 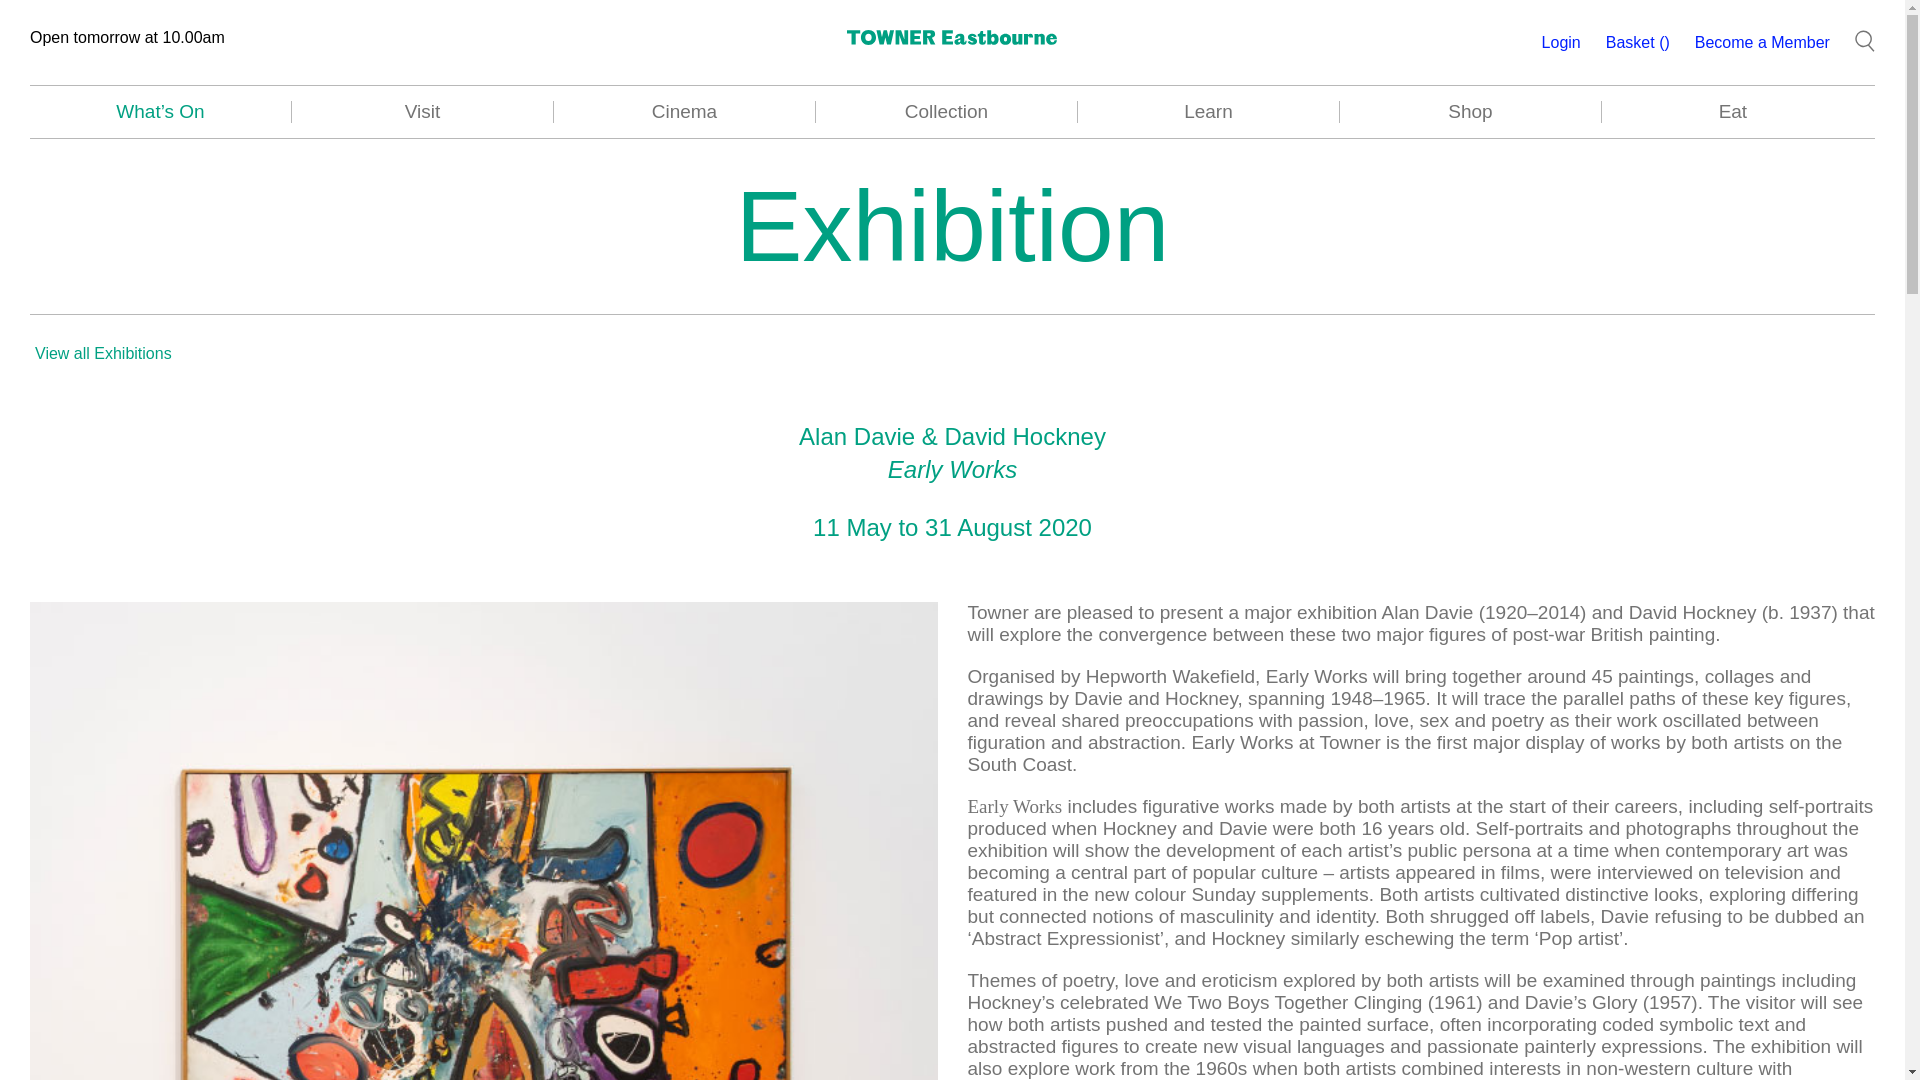 I want to click on Become a Member, so click(x=1762, y=42).